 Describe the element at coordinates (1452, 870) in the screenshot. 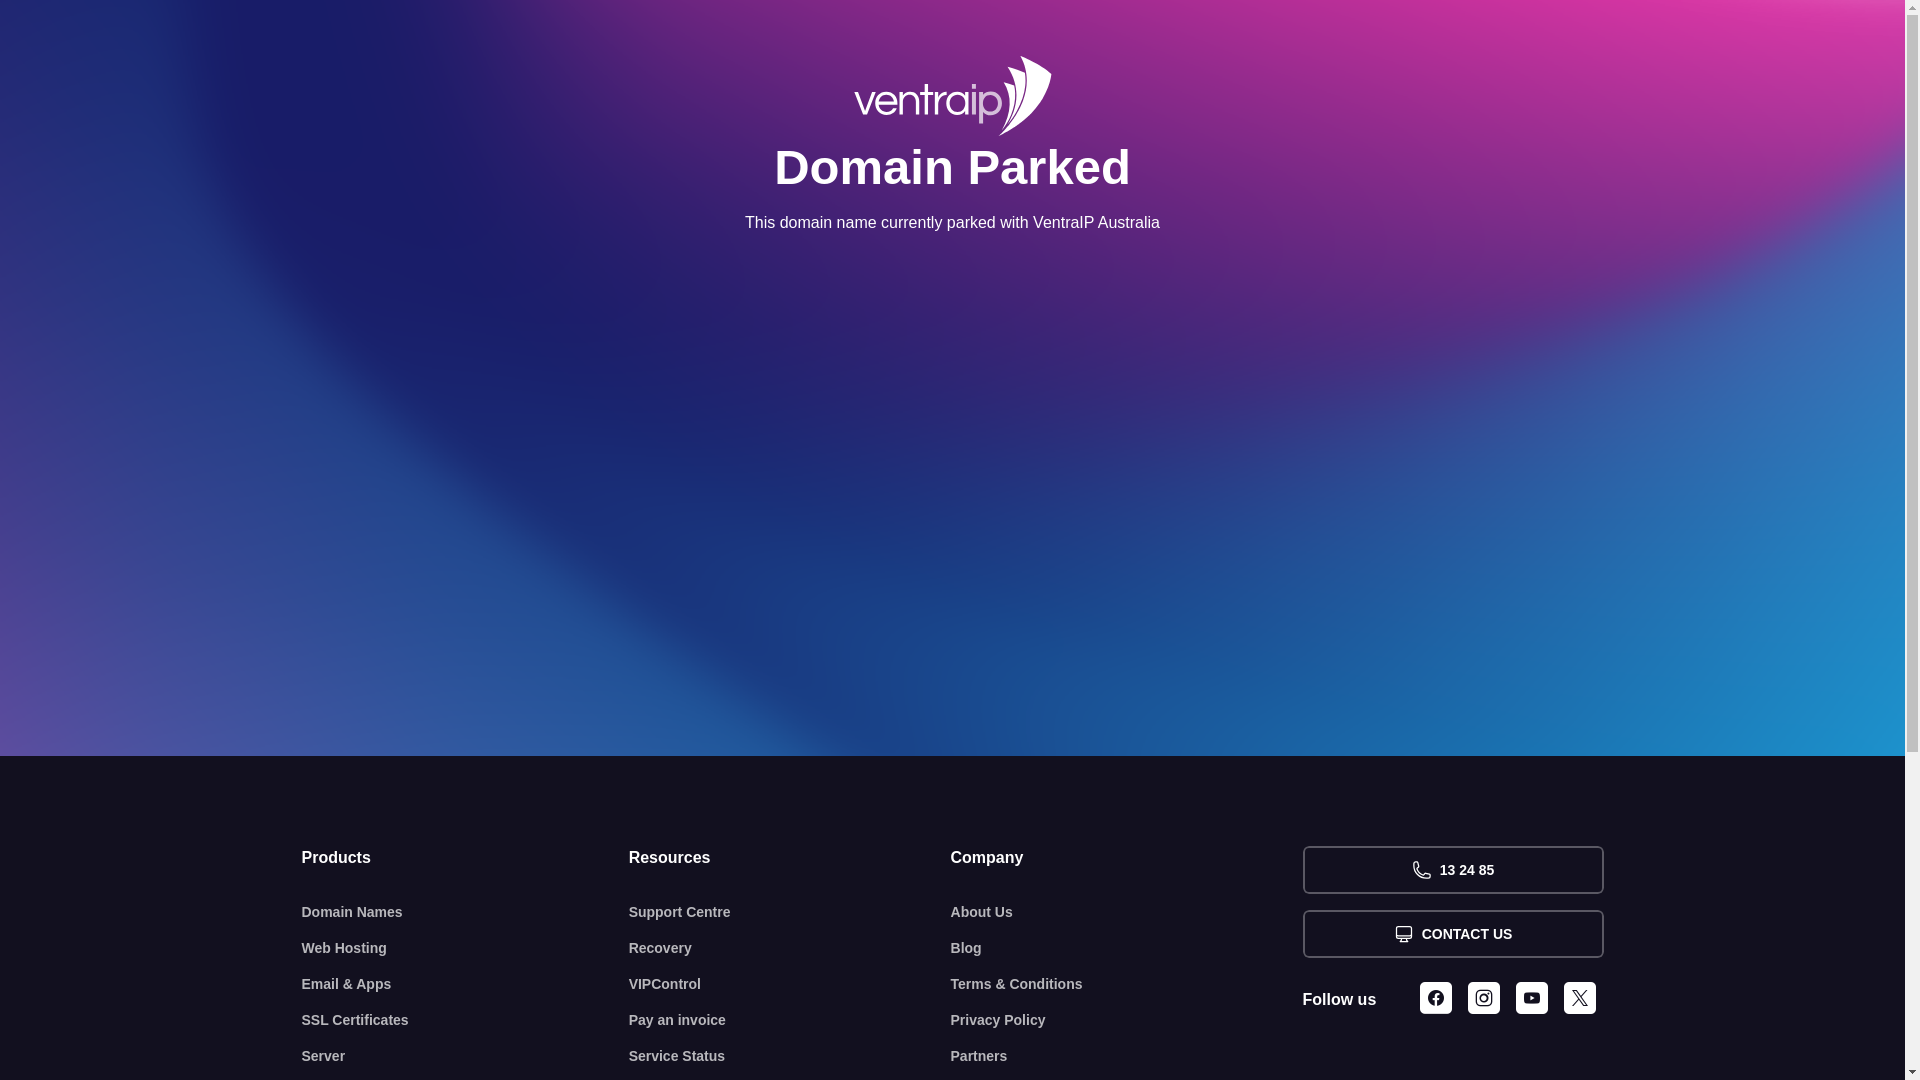

I see `13 24 85` at that location.